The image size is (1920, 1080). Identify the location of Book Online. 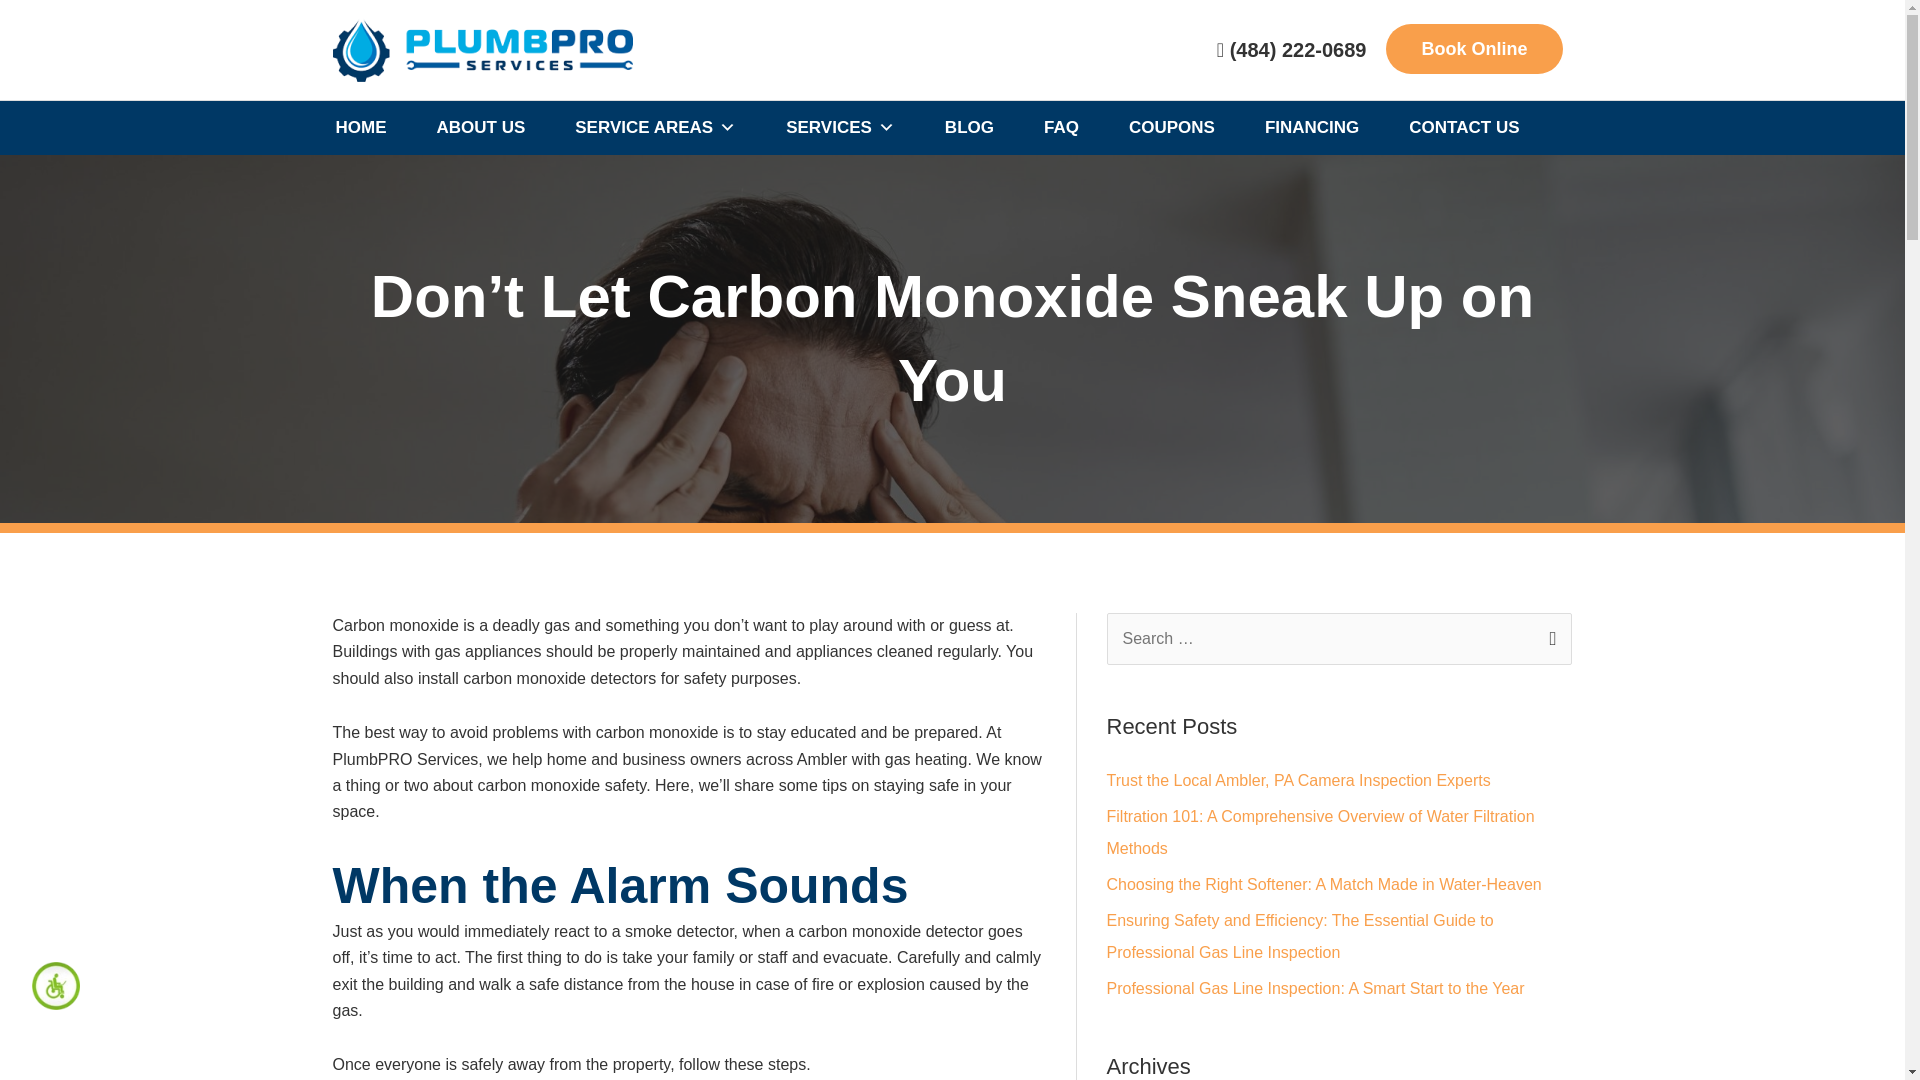
(1474, 48).